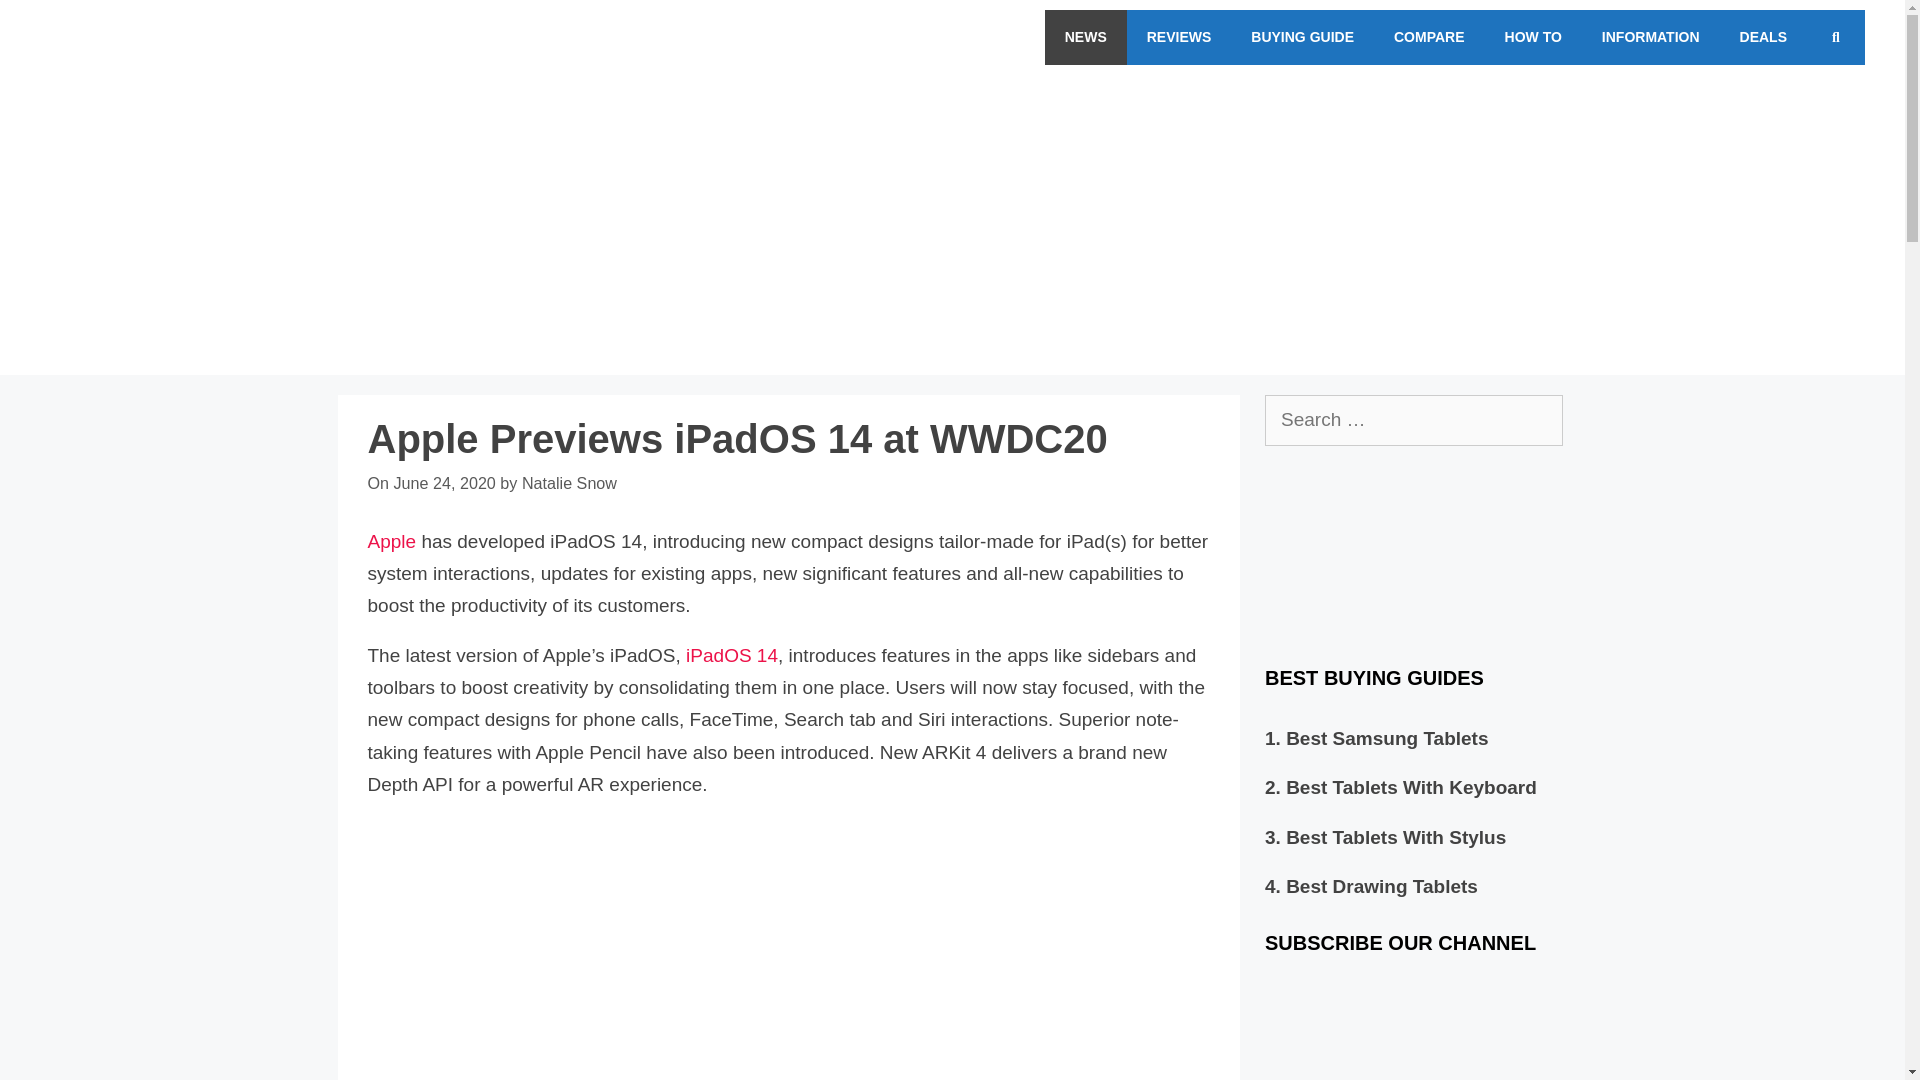 Image resolution: width=1920 pixels, height=1080 pixels. I want to click on DEALS, so click(1763, 36).